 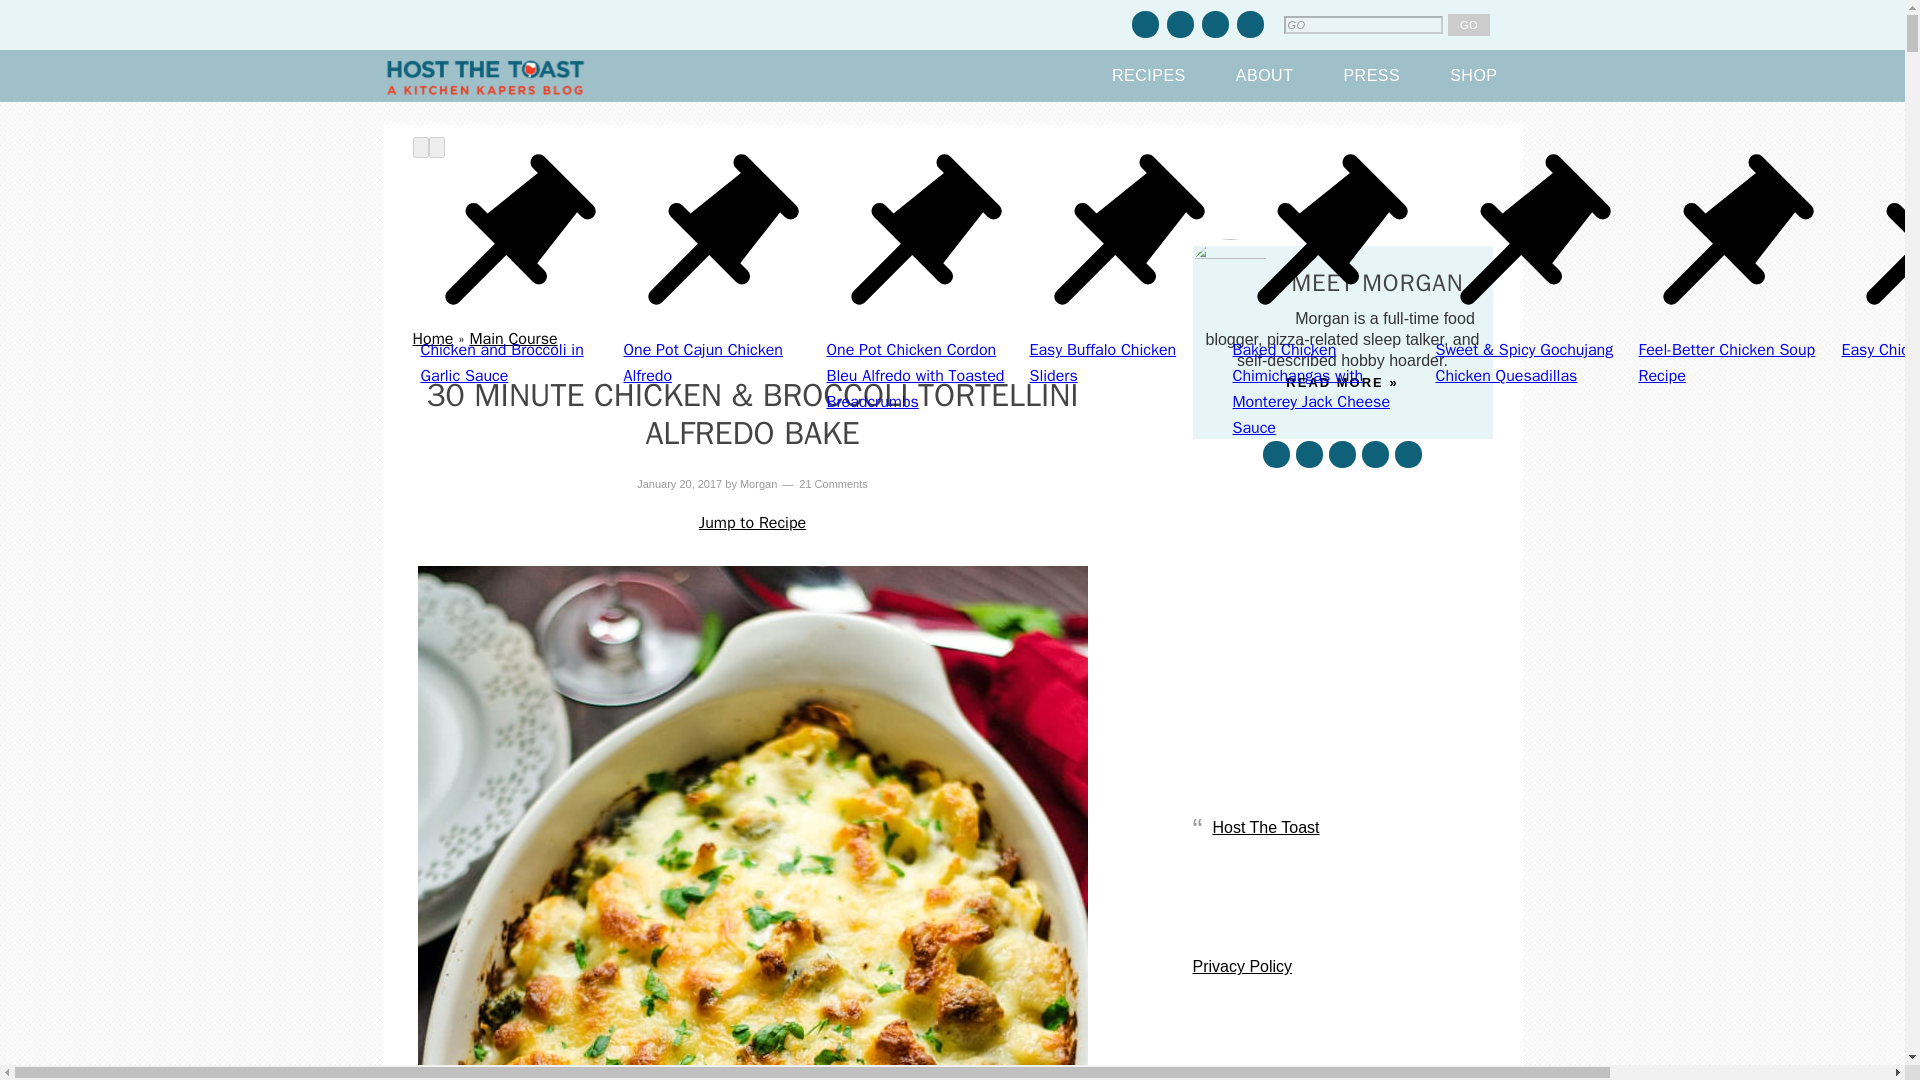 What do you see at coordinates (1364, 24) in the screenshot?
I see `GO` at bounding box center [1364, 24].